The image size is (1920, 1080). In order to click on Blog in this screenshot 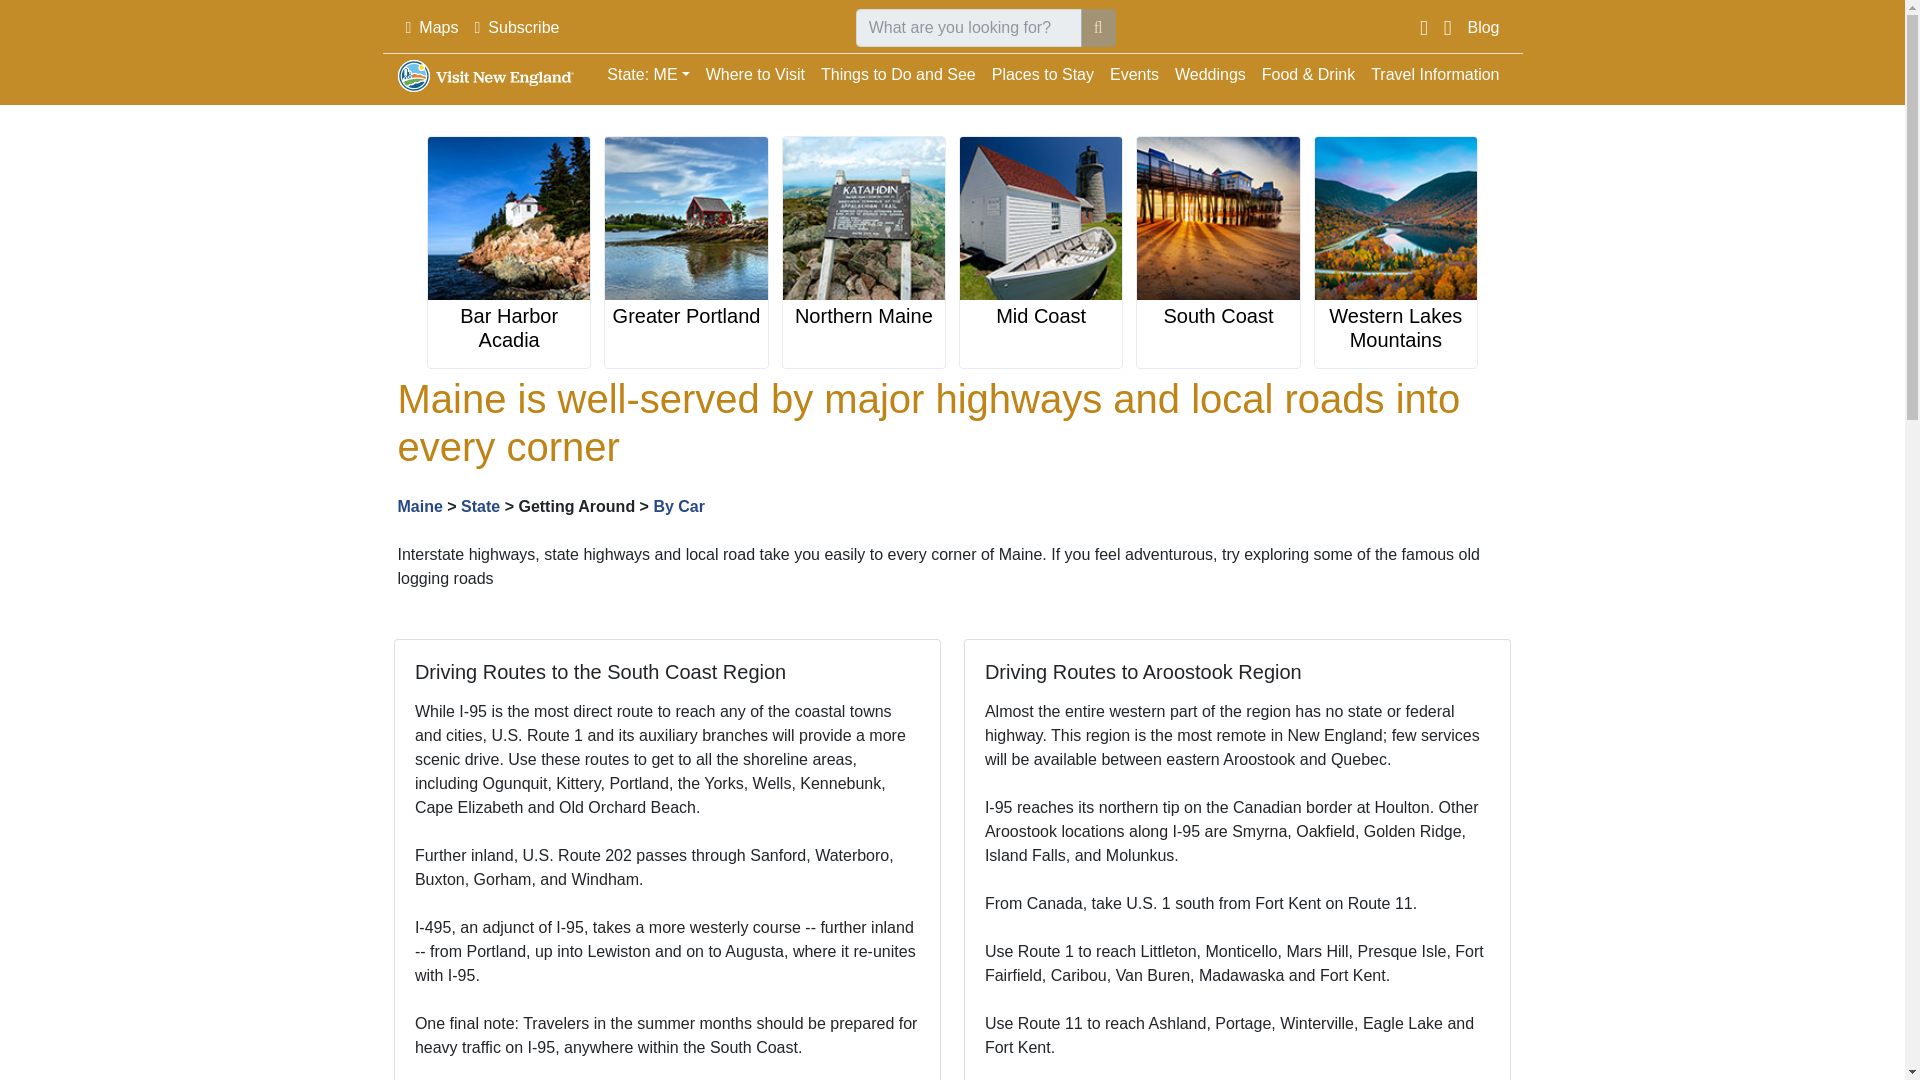, I will do `click(1483, 27)`.